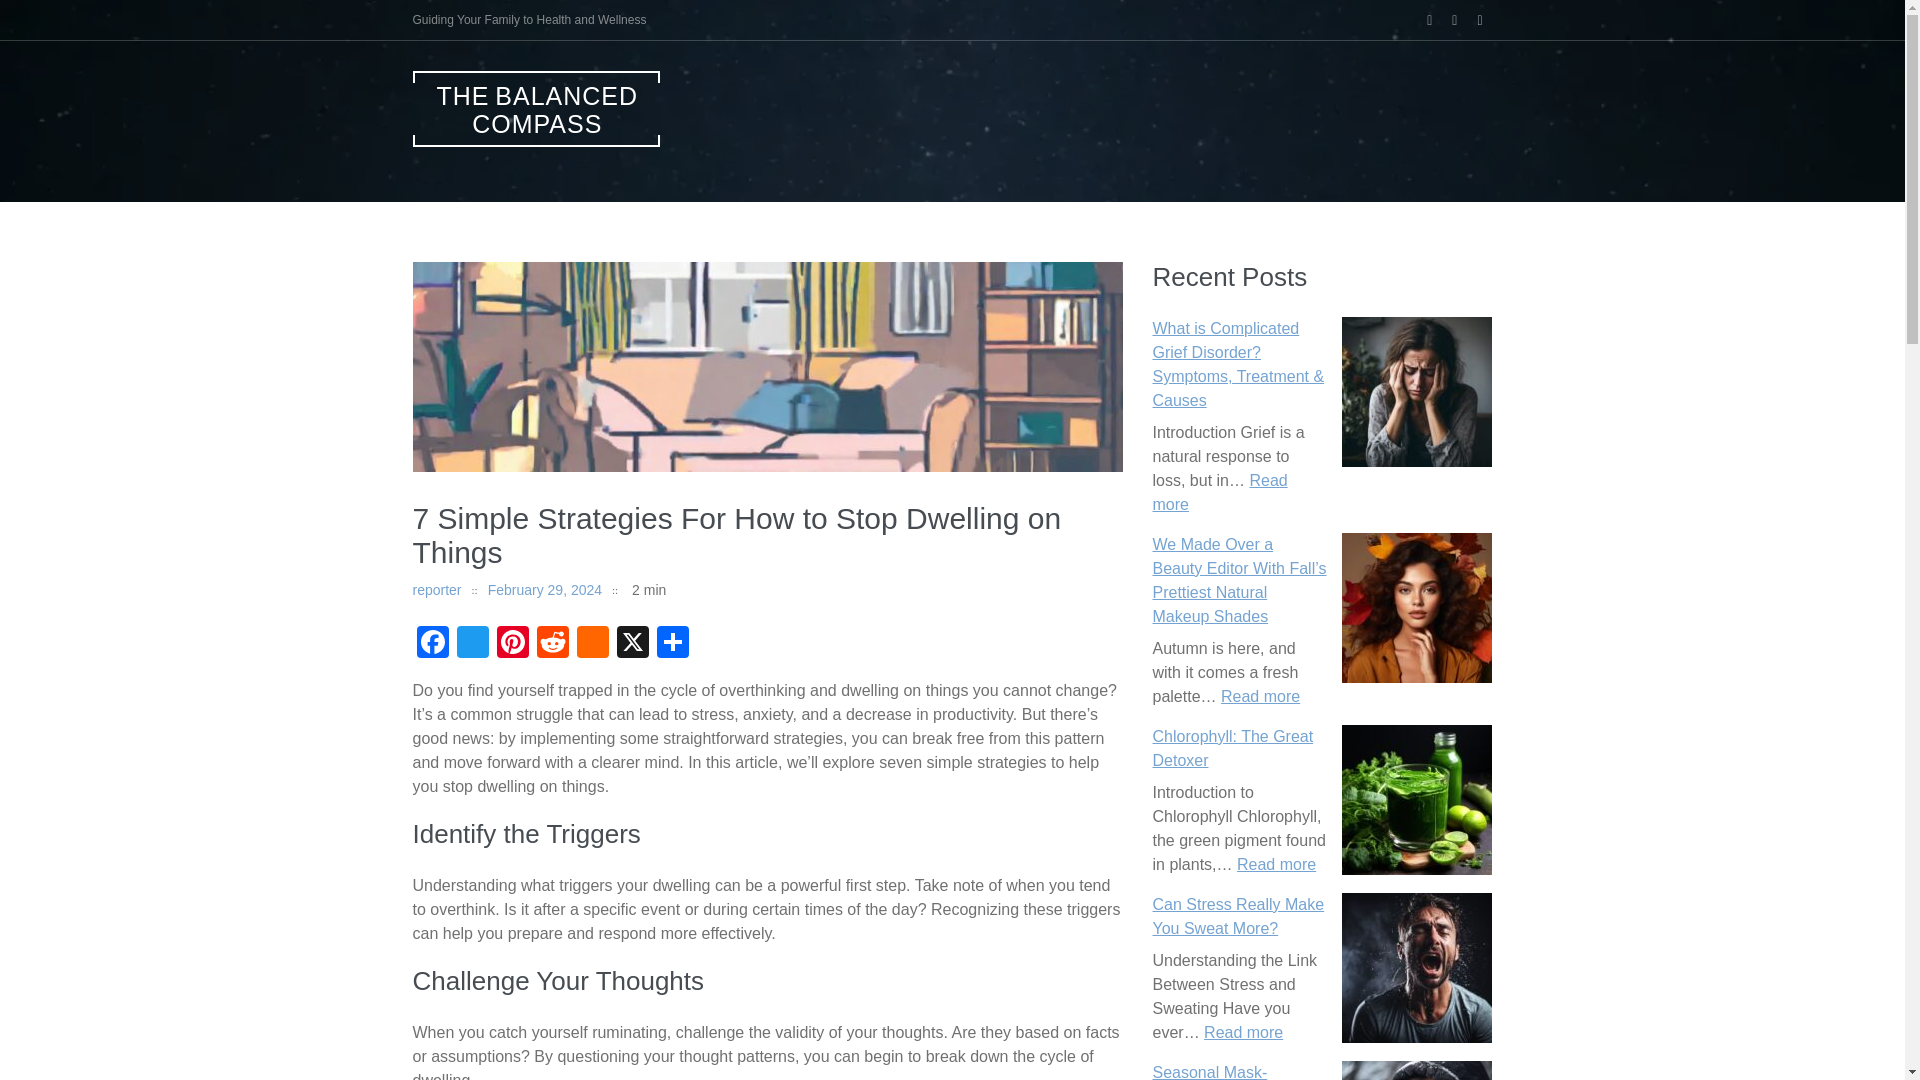 The height and width of the screenshot is (1080, 1920). What do you see at coordinates (511, 644) in the screenshot?
I see `Reddit` at bounding box center [511, 644].